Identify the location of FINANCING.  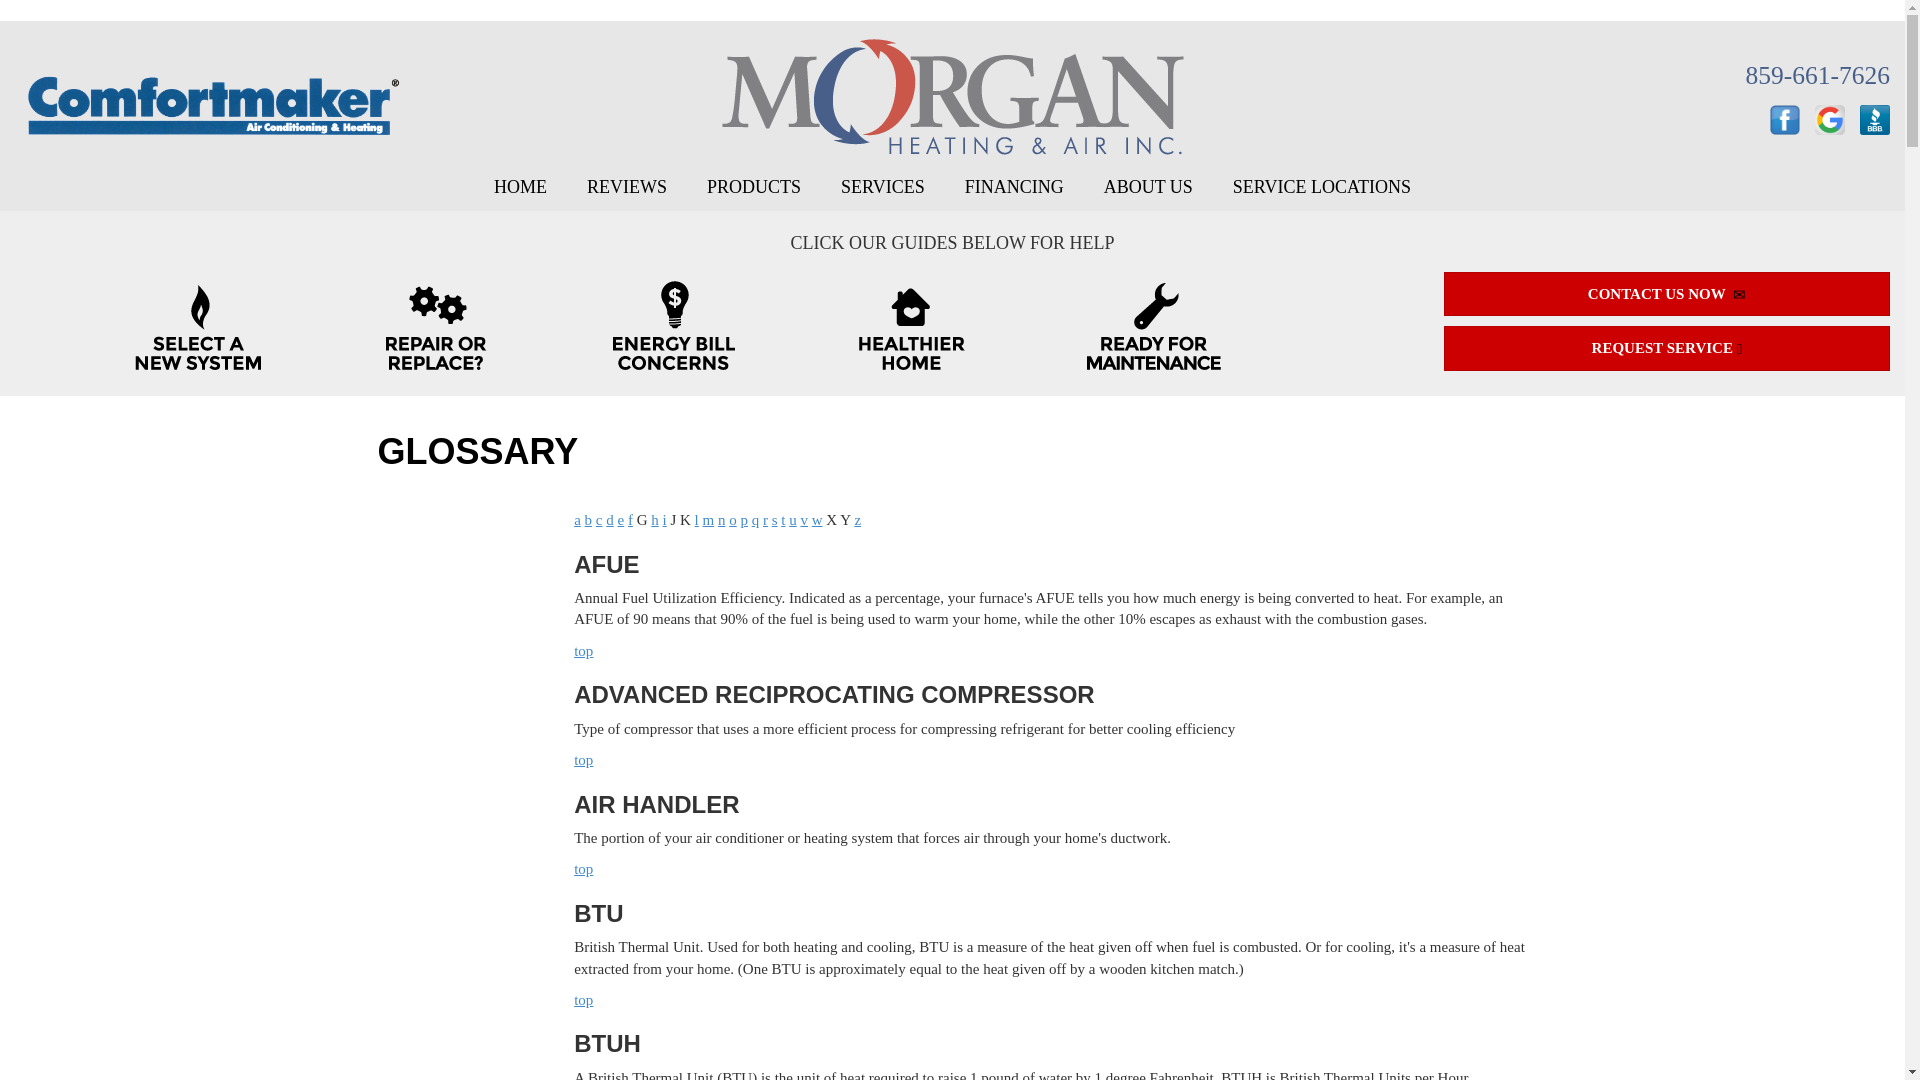
(1014, 188).